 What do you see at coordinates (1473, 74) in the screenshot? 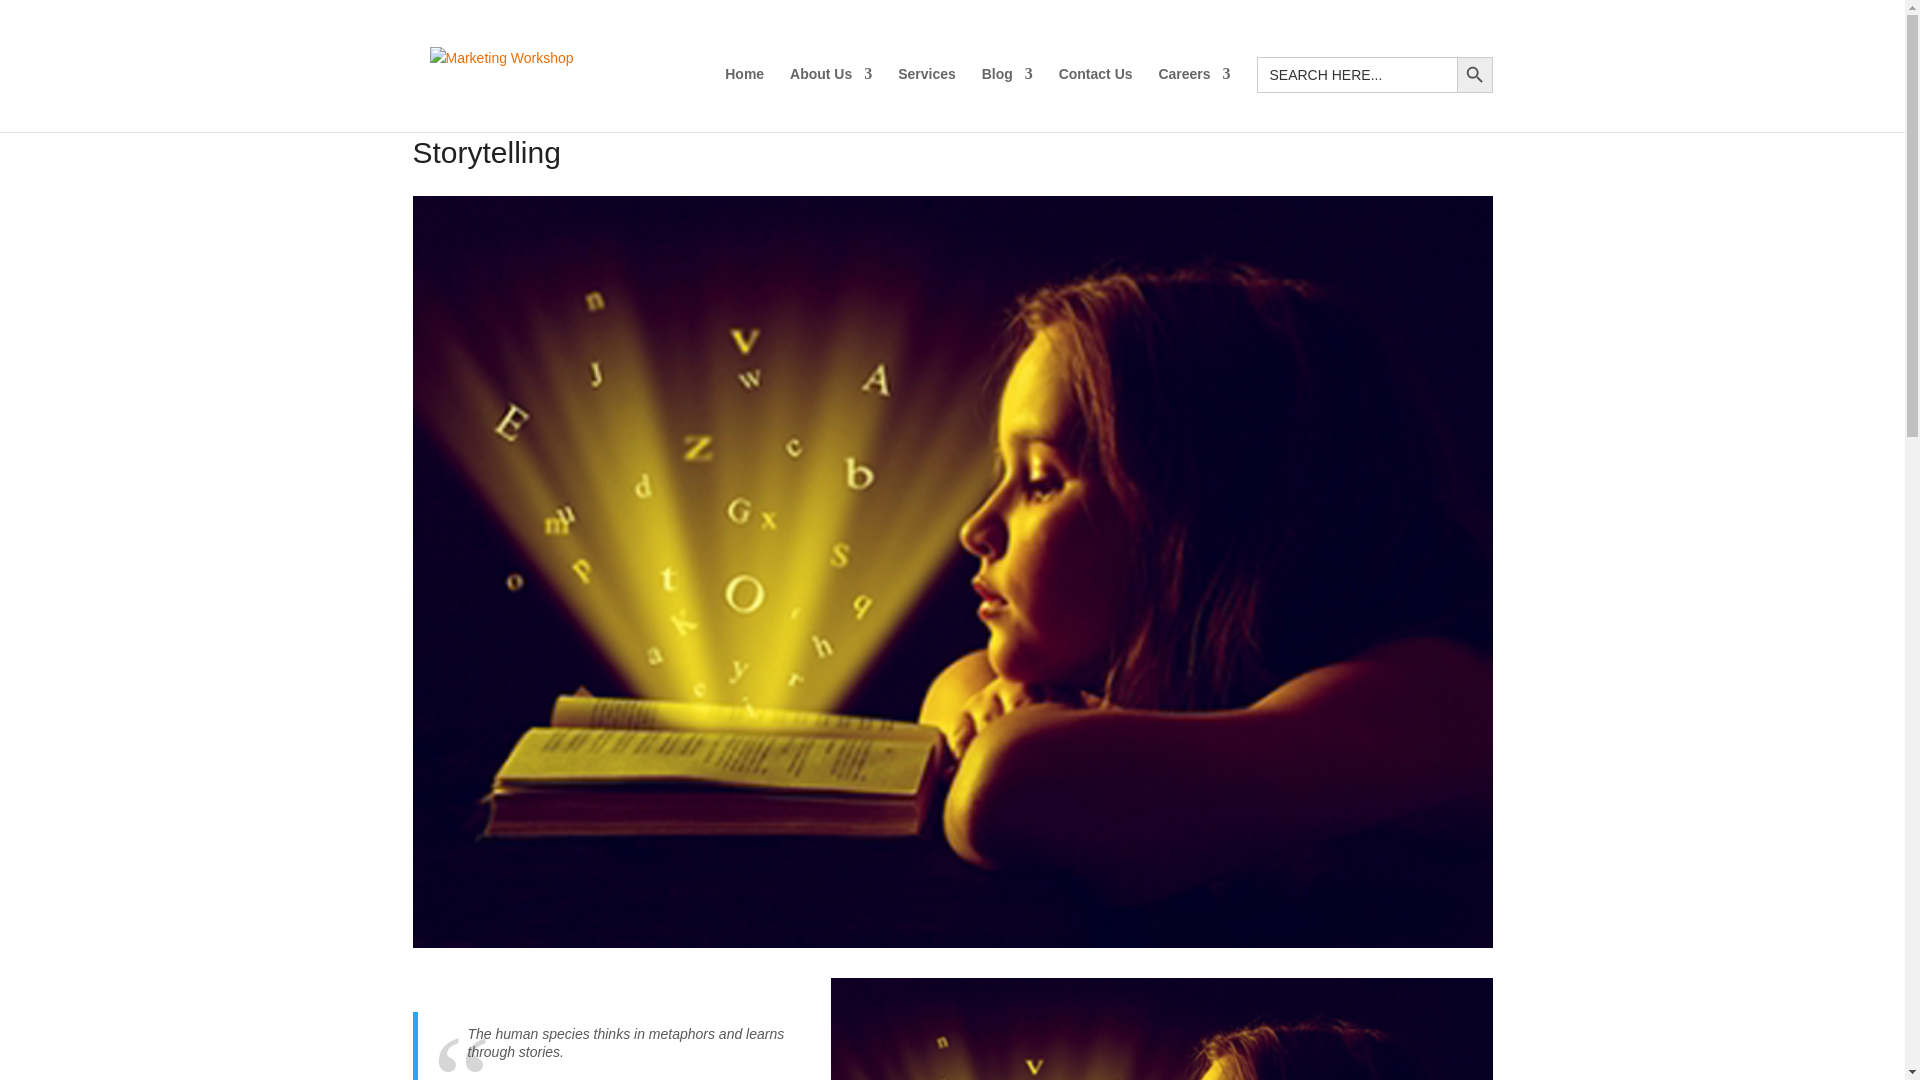
I see `Search Button` at bounding box center [1473, 74].